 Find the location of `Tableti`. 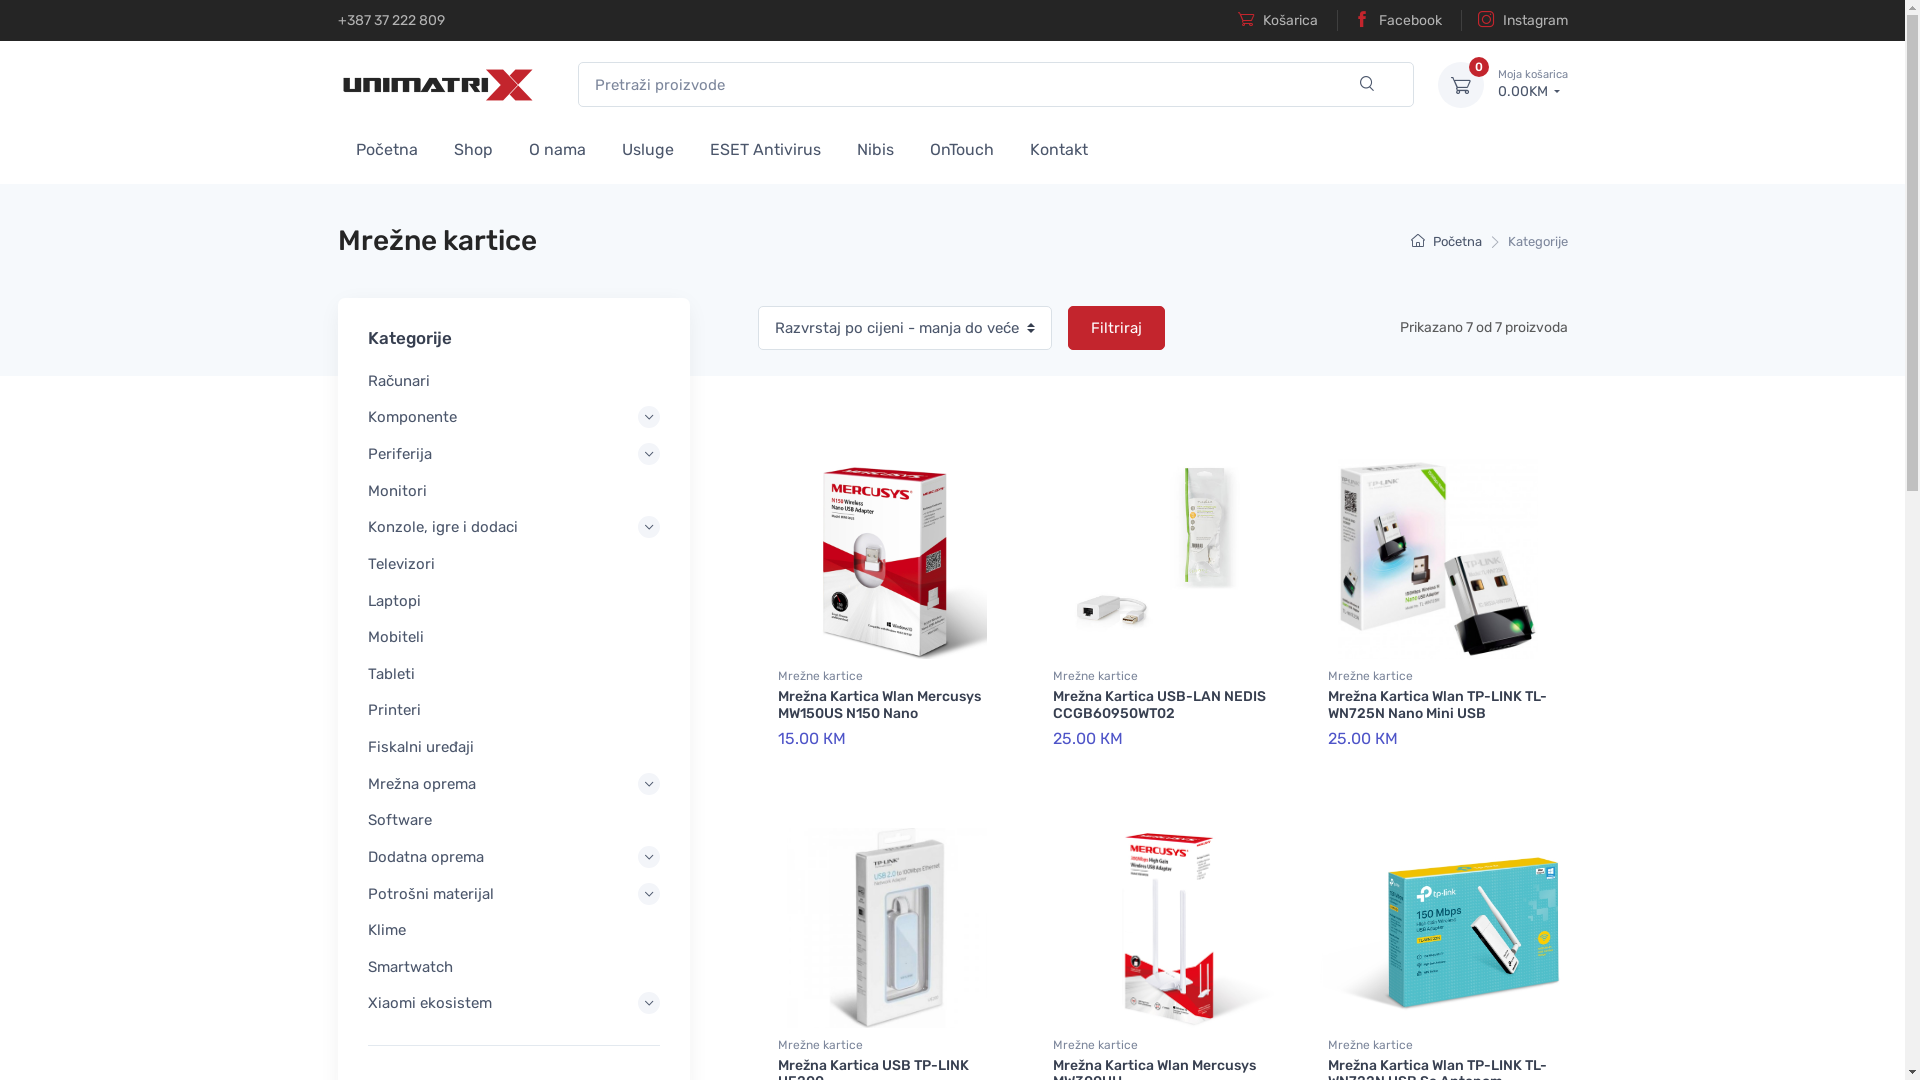

Tableti is located at coordinates (514, 674).